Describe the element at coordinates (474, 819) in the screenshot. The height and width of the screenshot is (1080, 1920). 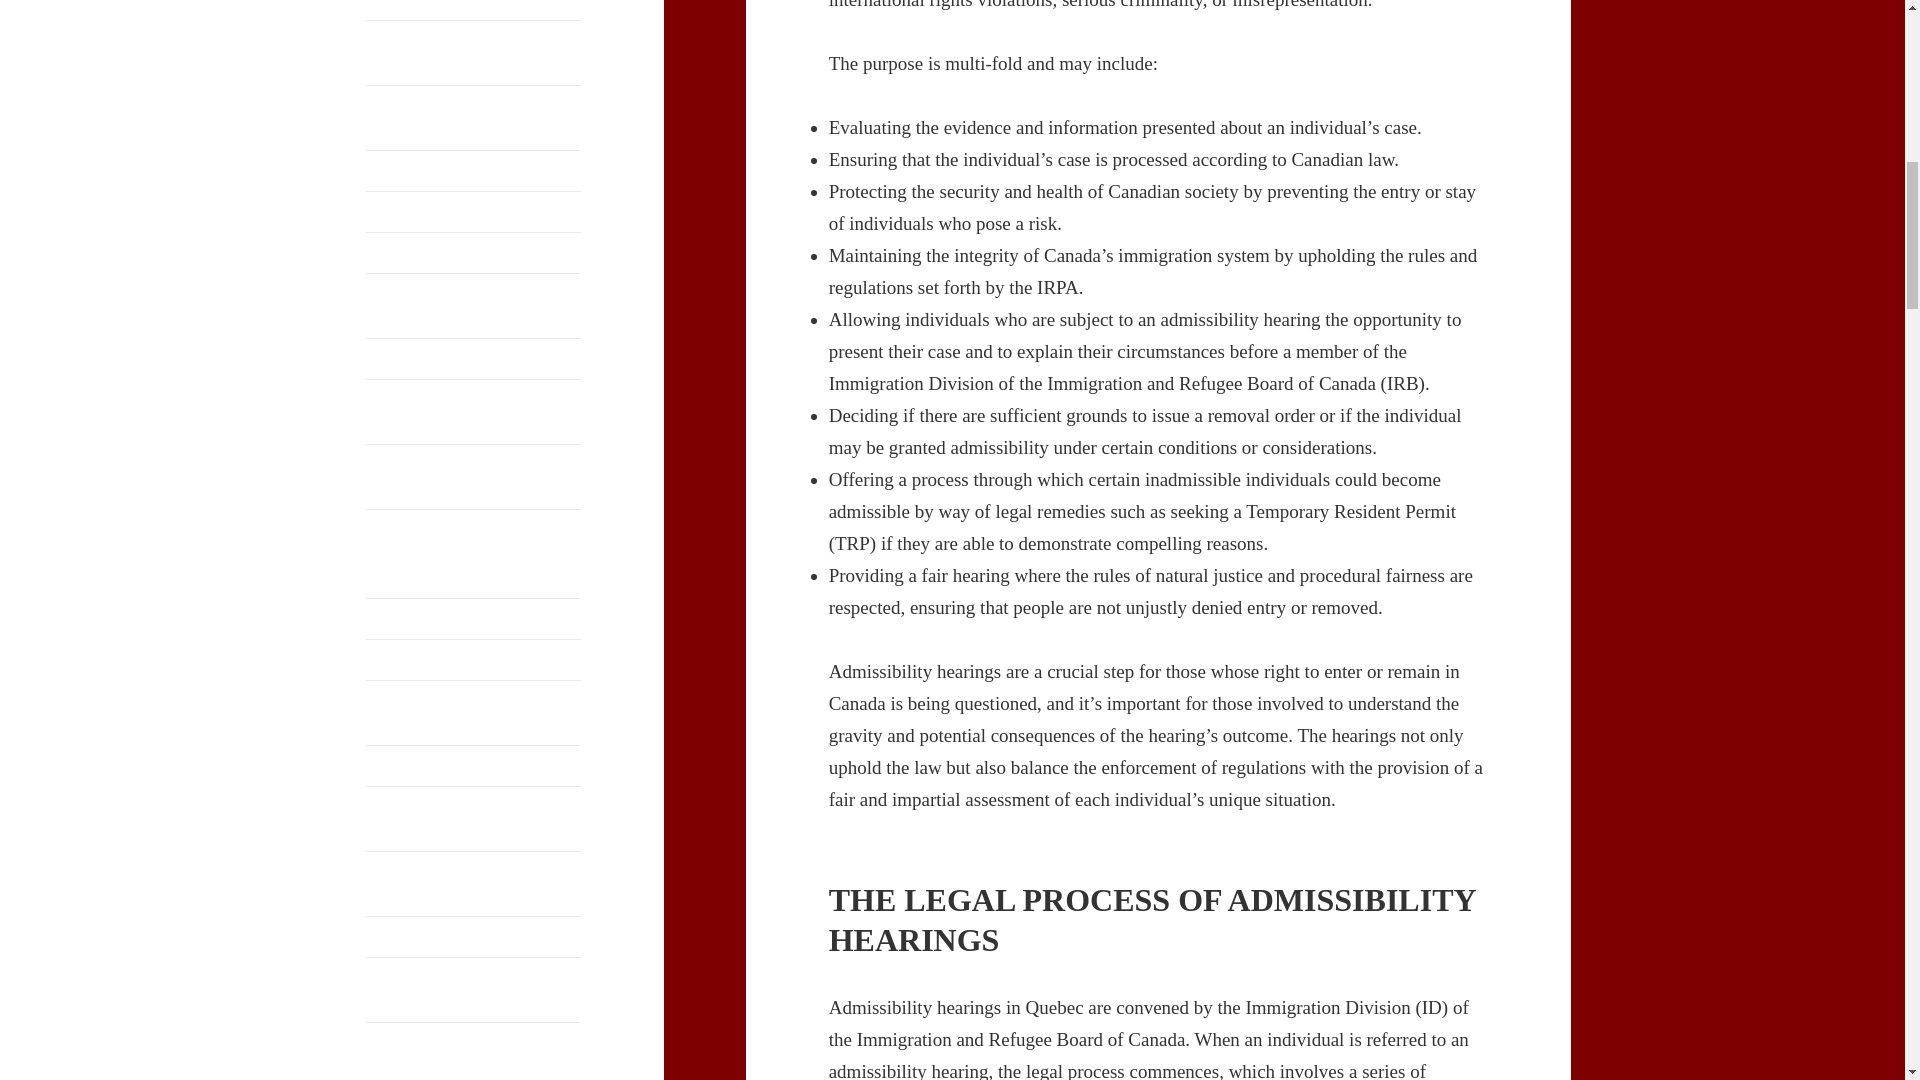
I see `Factors Affecting Integration into Canadian Society` at that location.